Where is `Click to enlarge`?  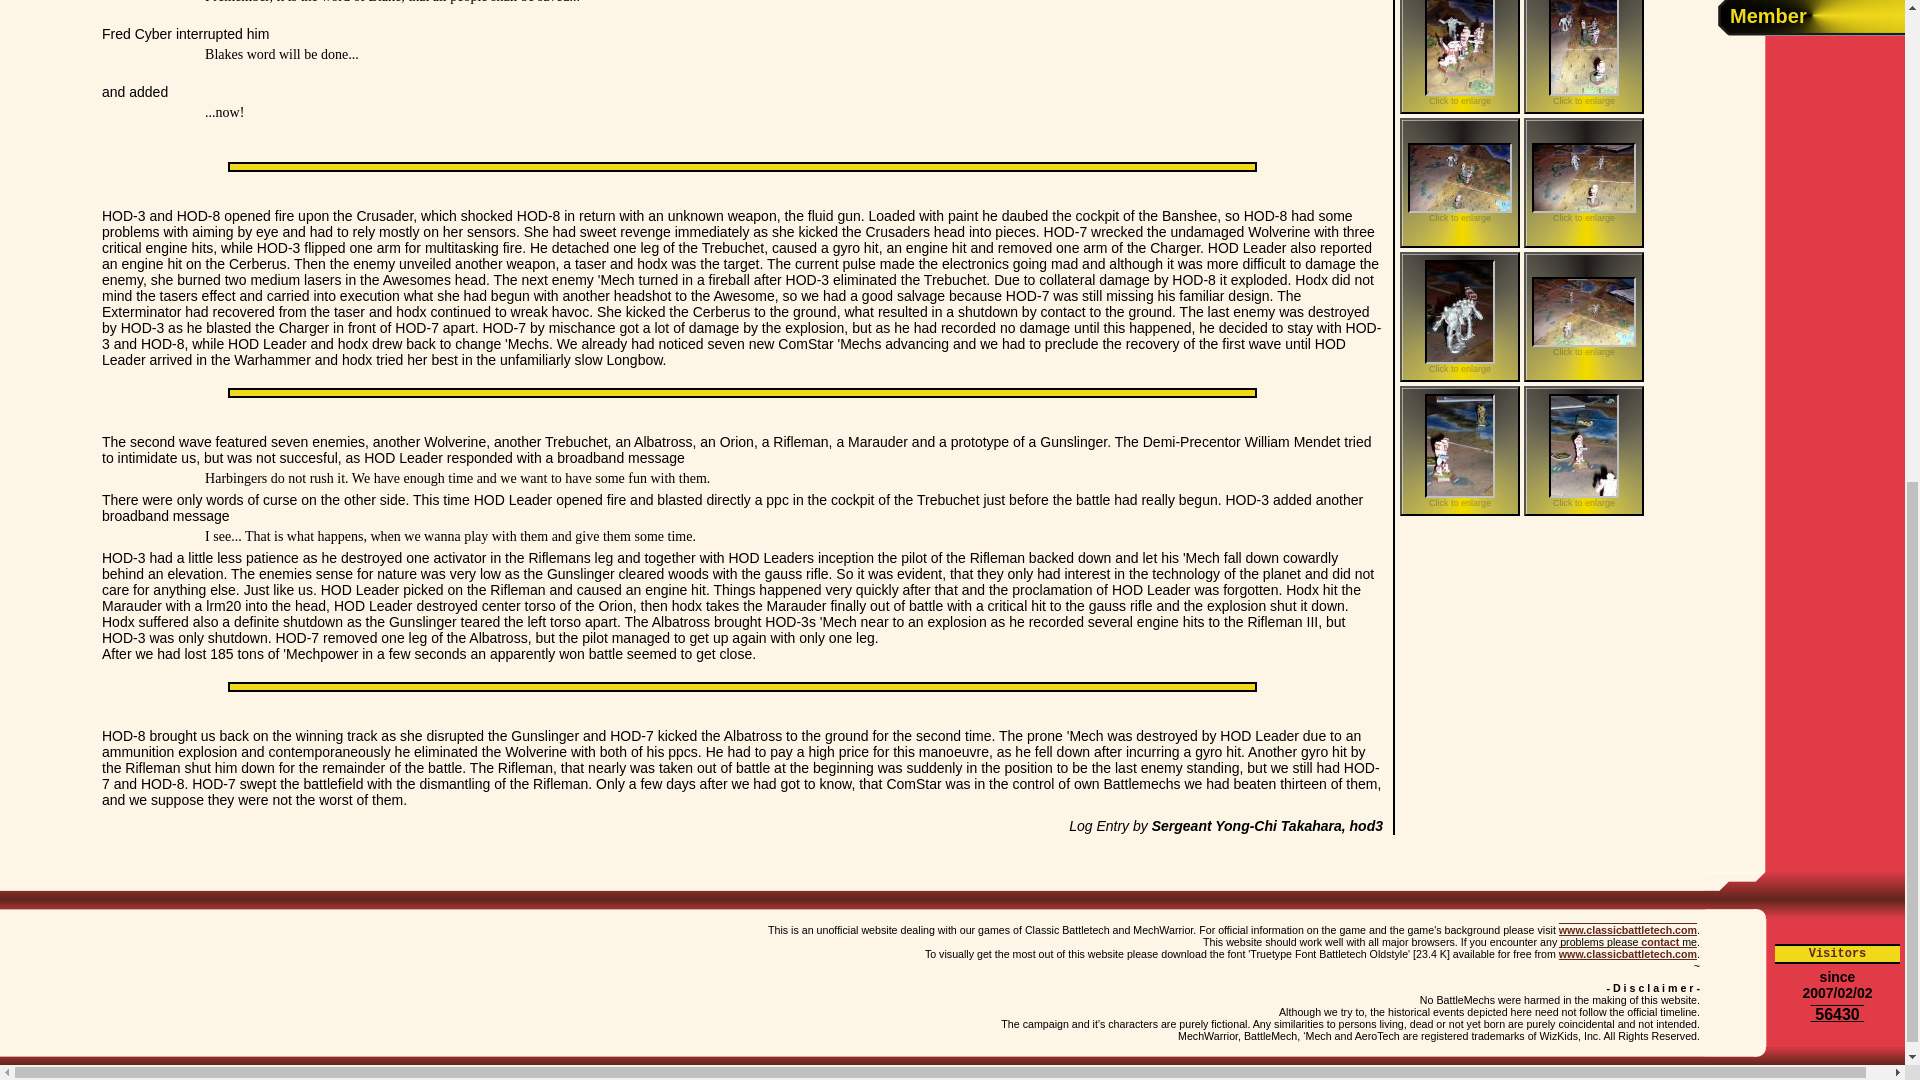 Click to enlarge is located at coordinates (1584, 316).